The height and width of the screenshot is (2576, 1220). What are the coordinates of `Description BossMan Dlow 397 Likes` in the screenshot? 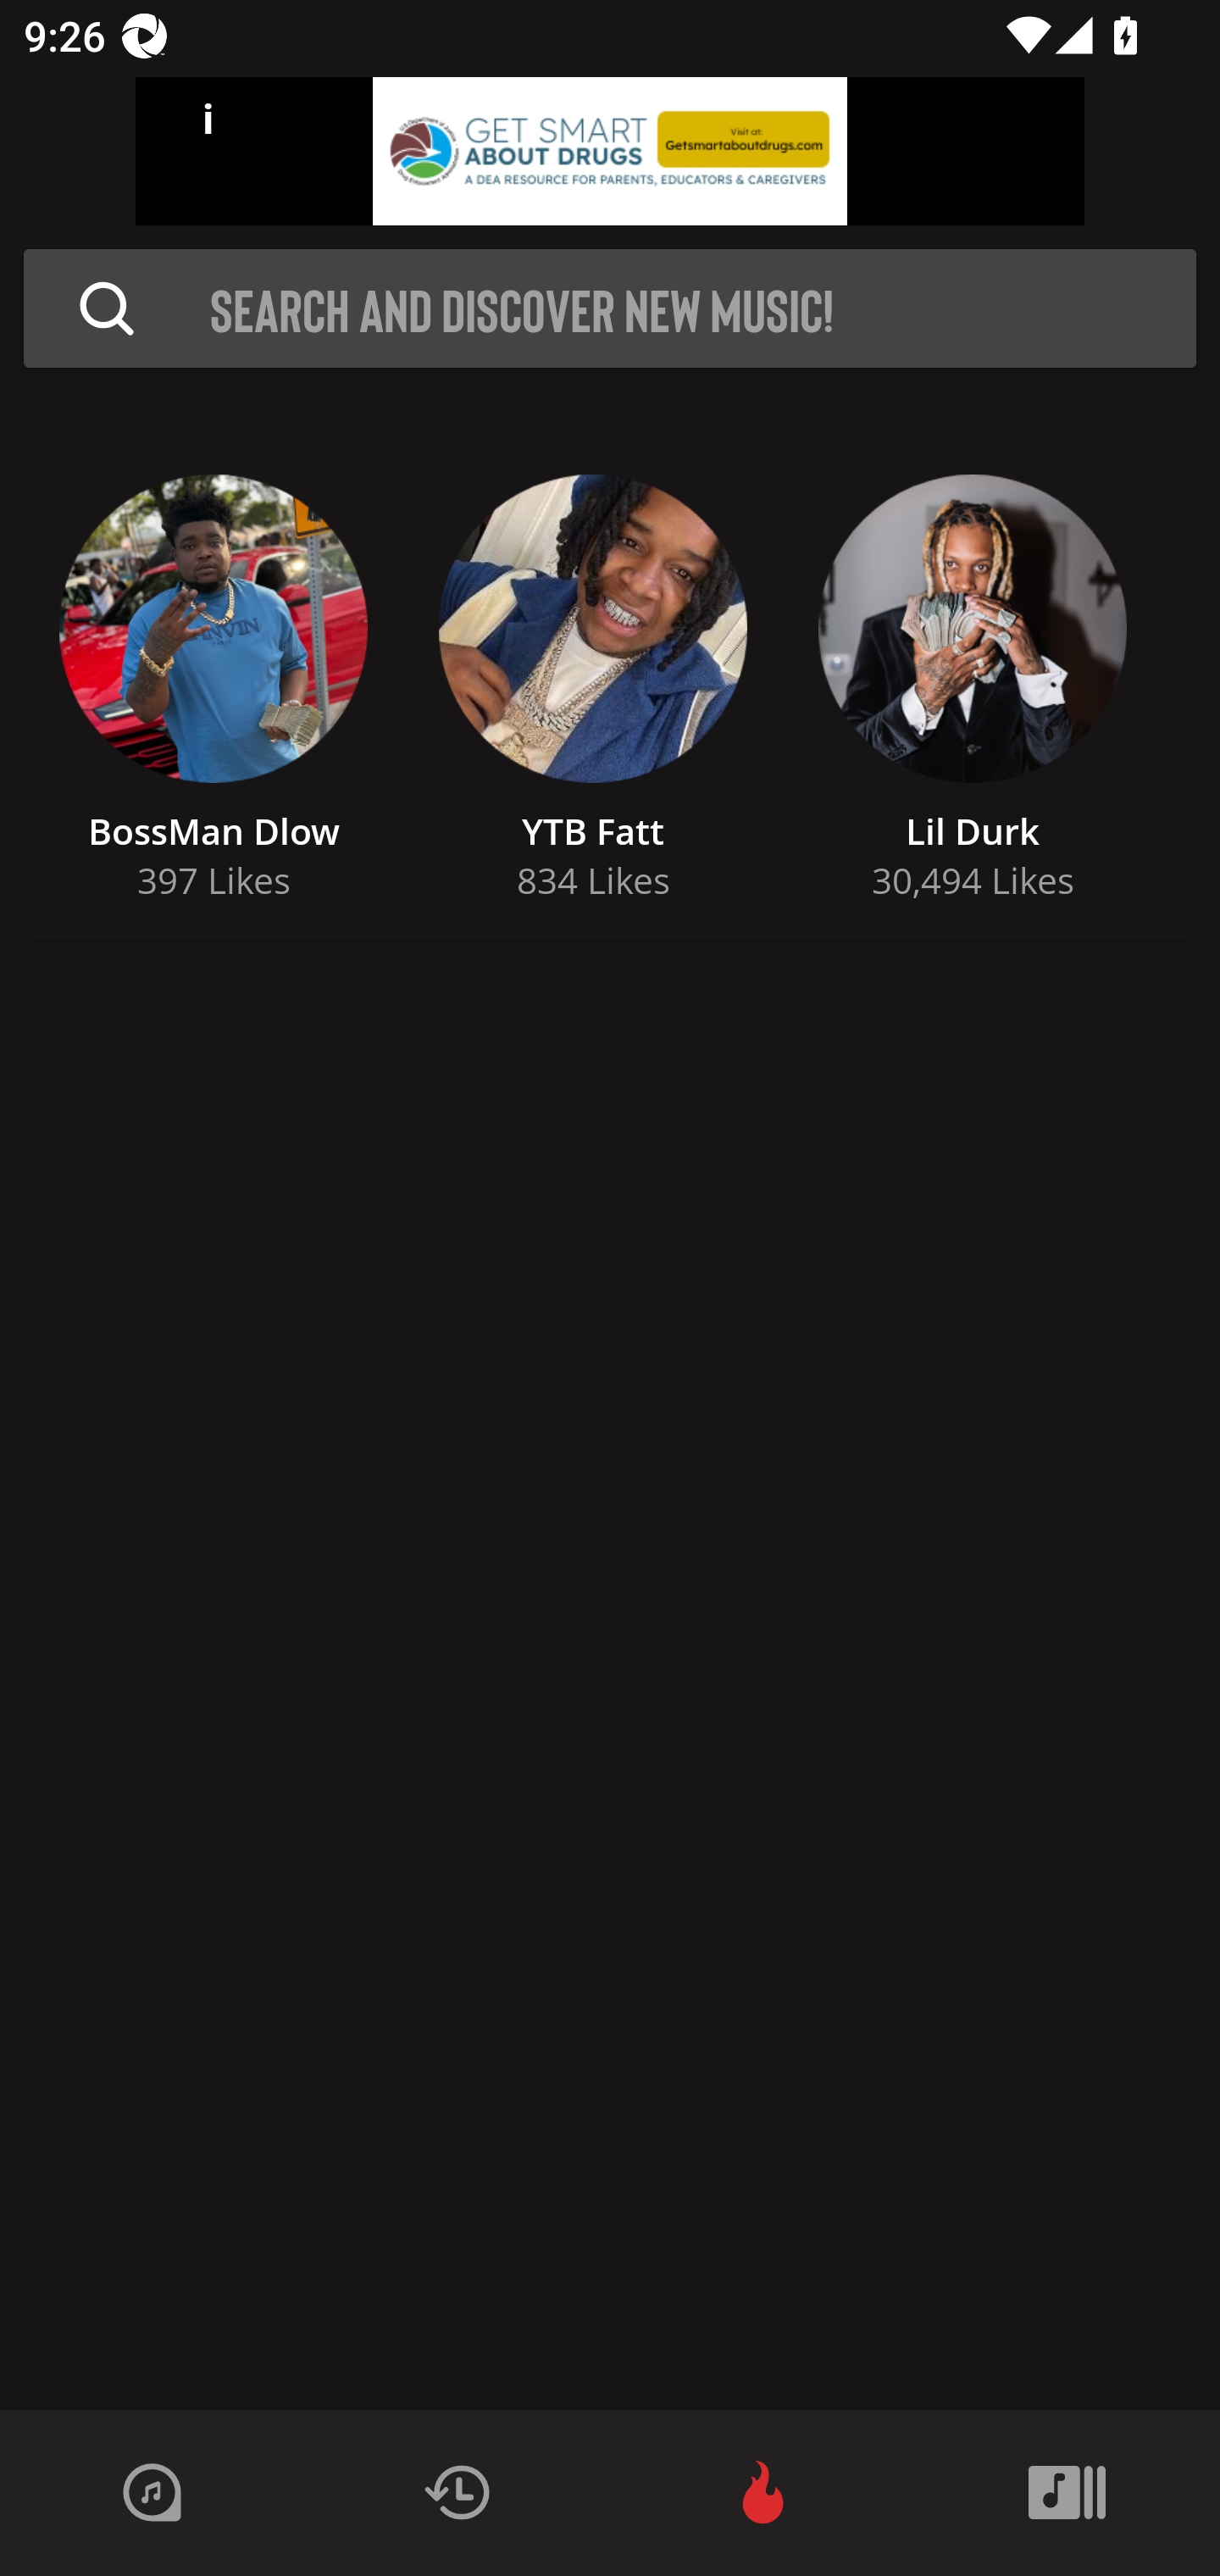 It's located at (213, 678).